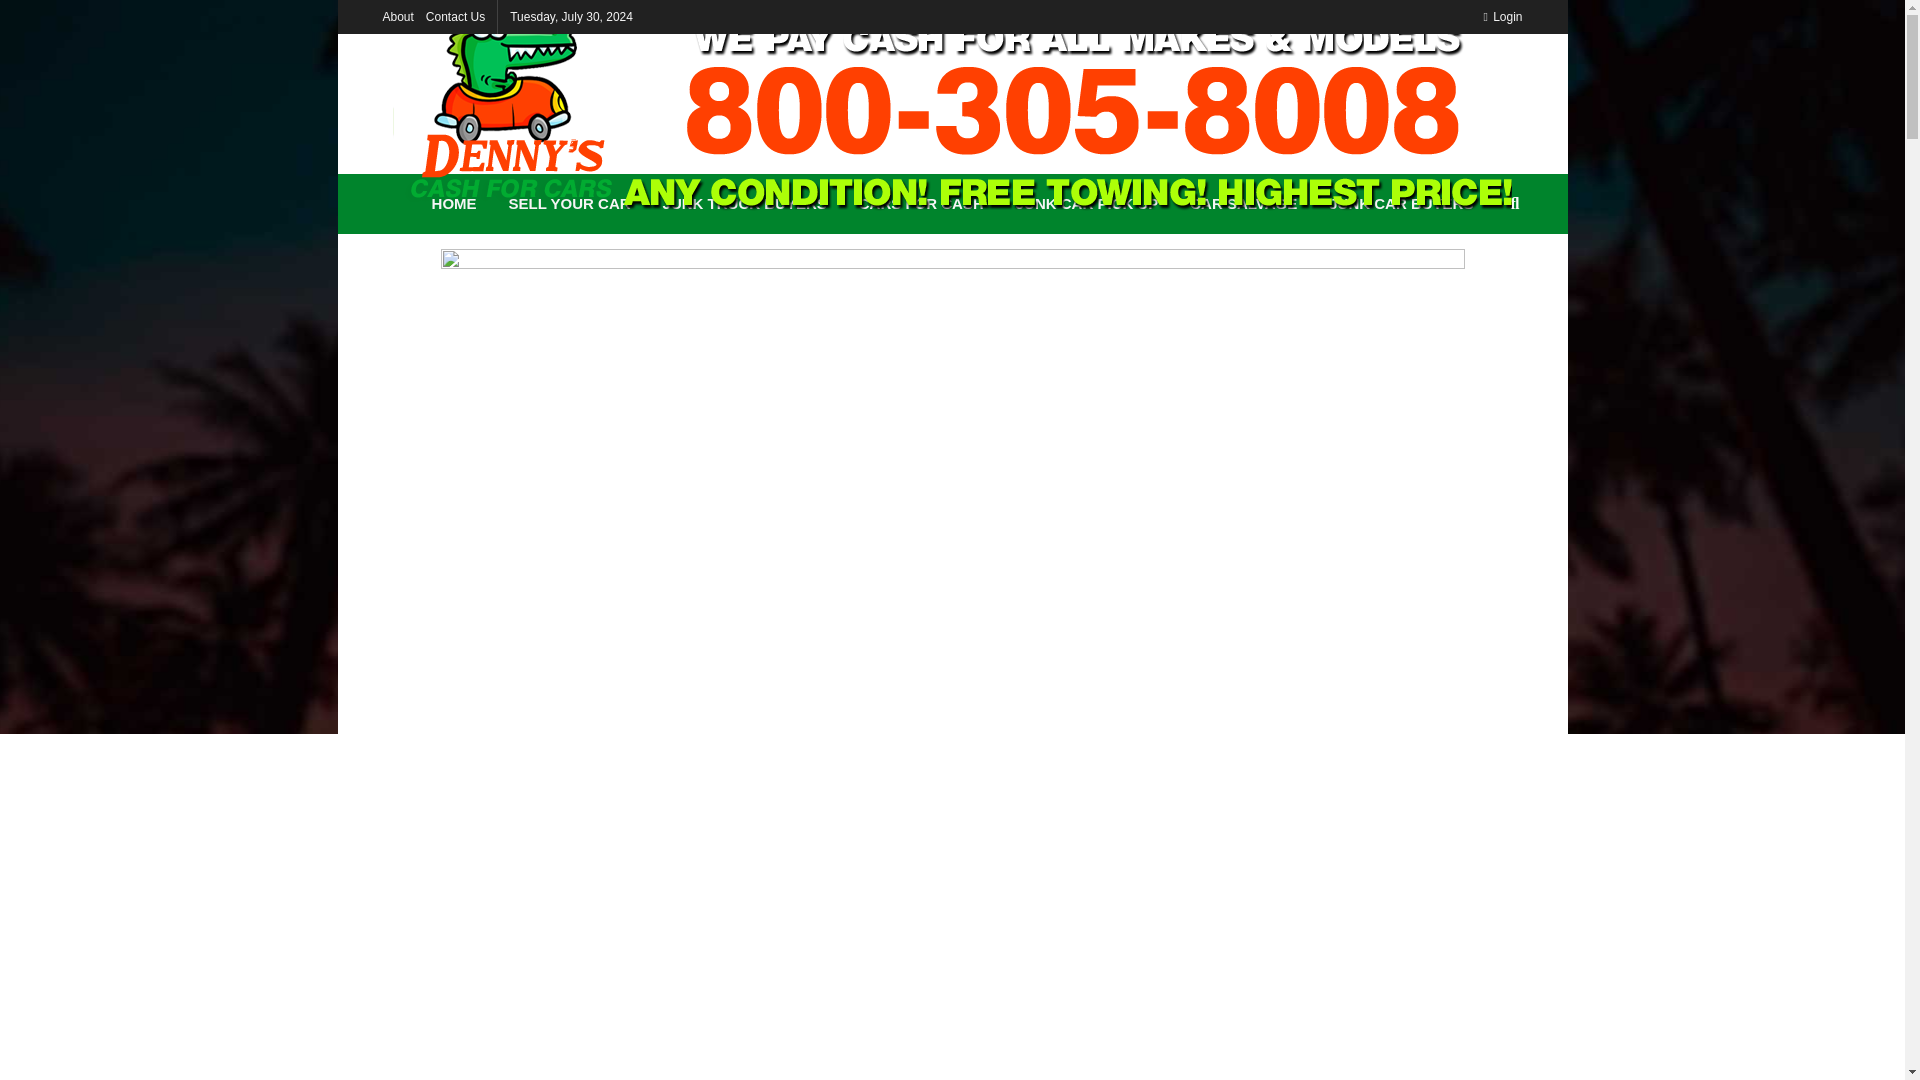 Image resolution: width=1920 pixels, height=1080 pixels. What do you see at coordinates (454, 204) in the screenshot?
I see `HOME` at bounding box center [454, 204].